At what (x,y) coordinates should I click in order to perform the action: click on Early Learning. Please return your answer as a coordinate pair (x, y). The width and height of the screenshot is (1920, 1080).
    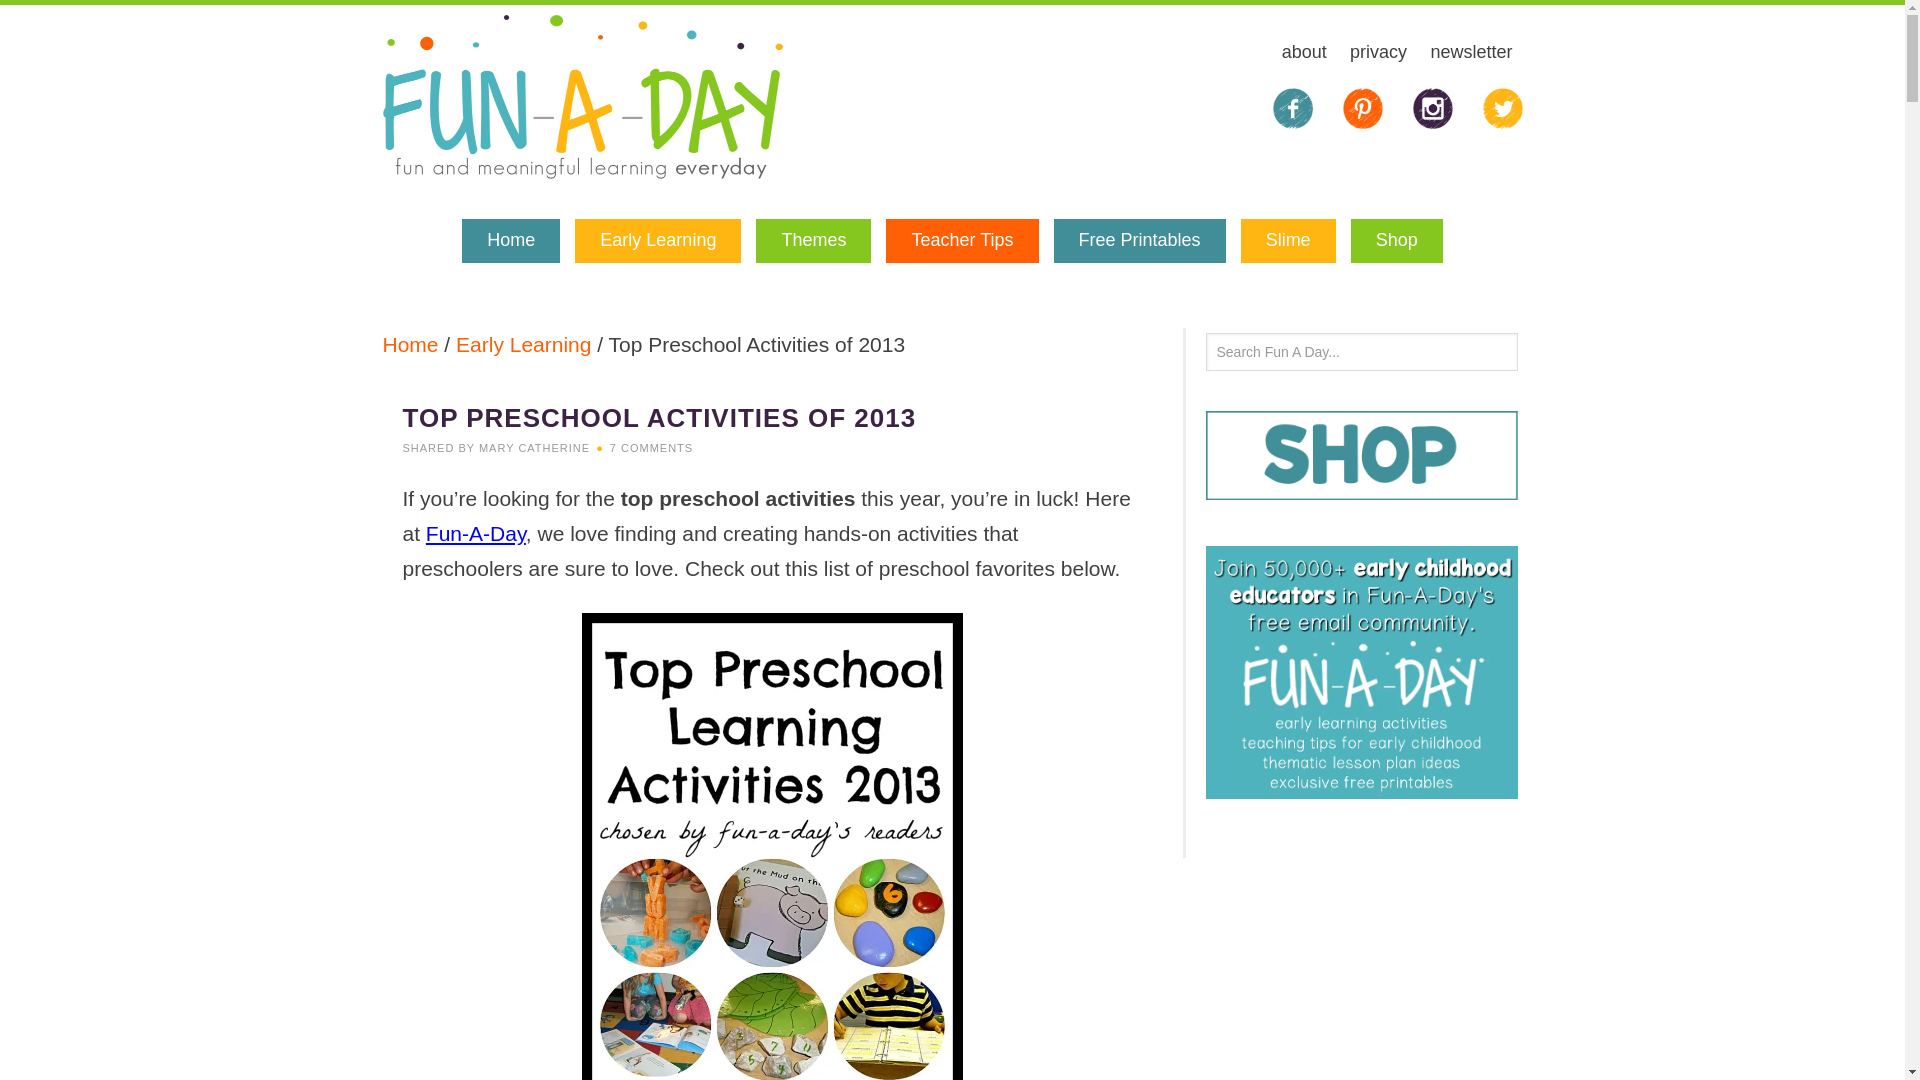
    Looking at the image, I should click on (524, 344).